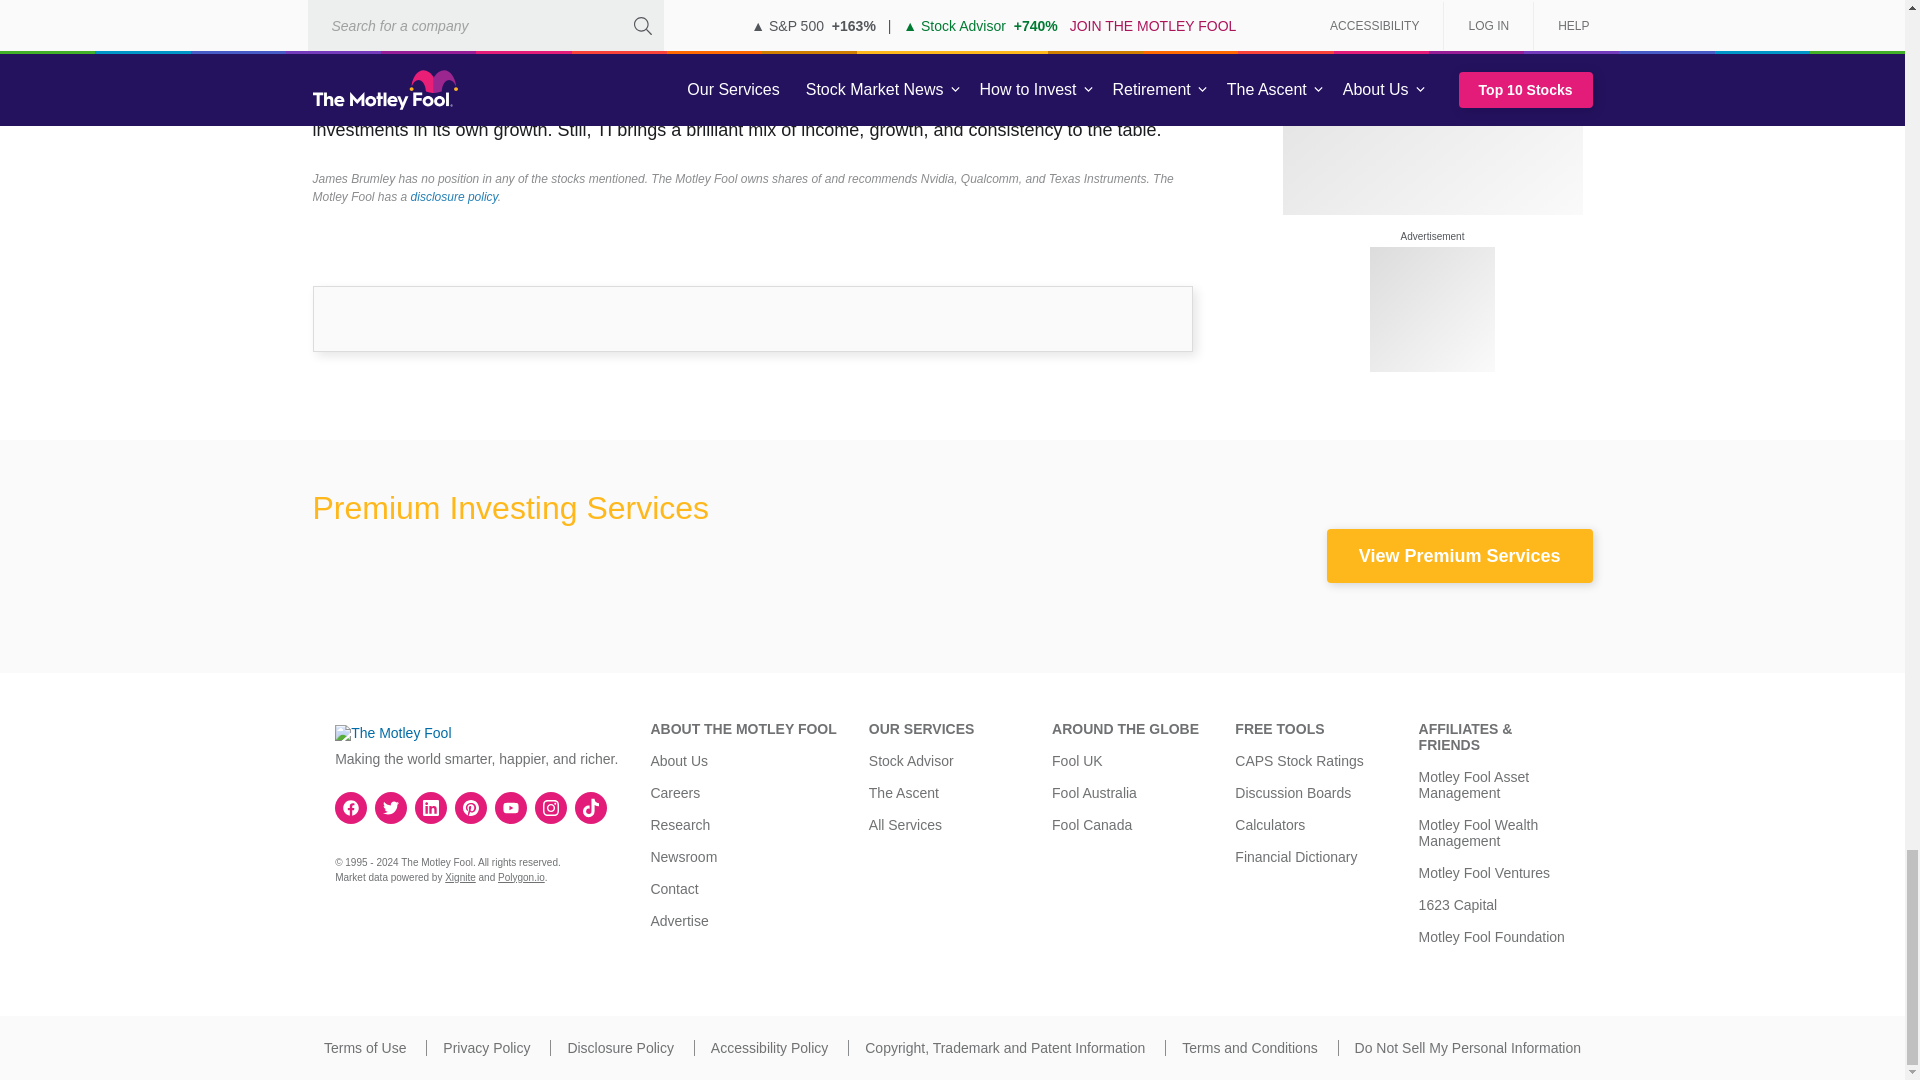  Describe the element at coordinates (486, 1048) in the screenshot. I see `Privacy Policy` at that location.